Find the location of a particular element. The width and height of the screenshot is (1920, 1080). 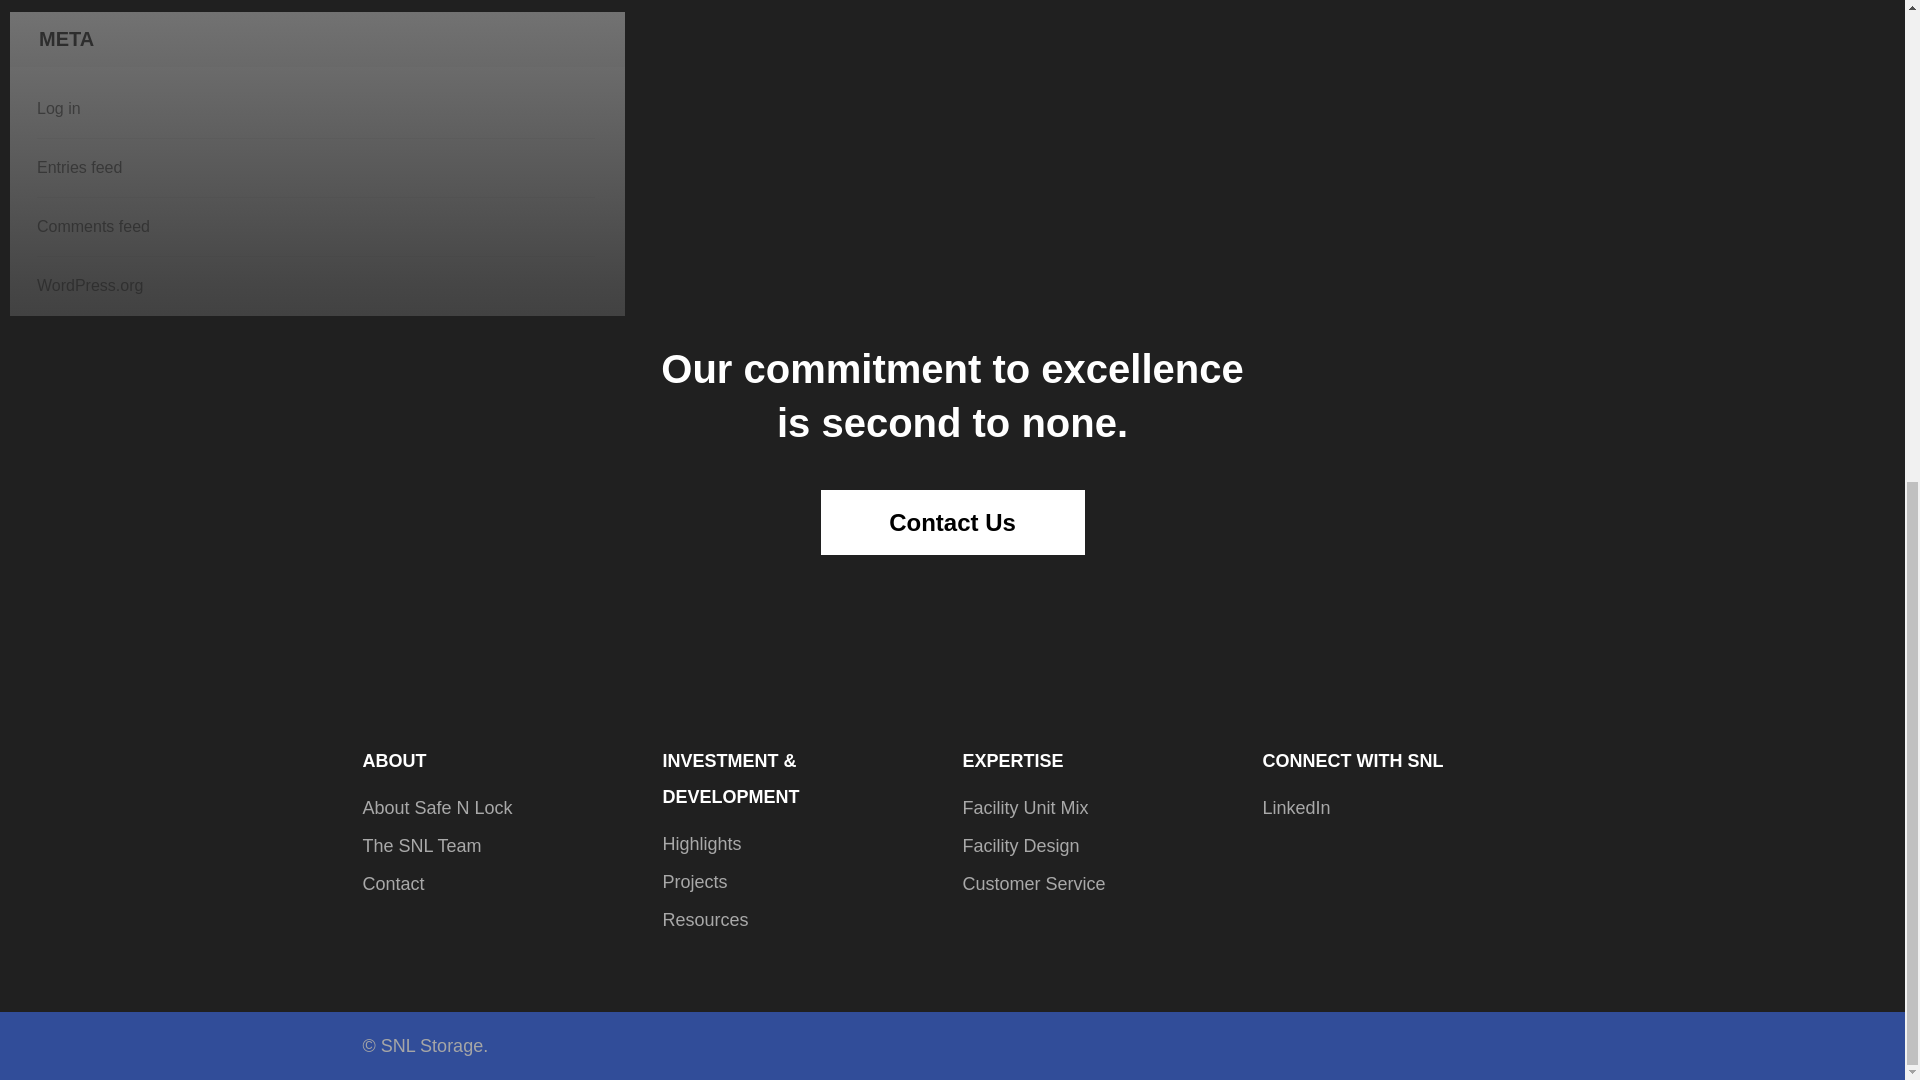

Resources is located at coordinates (705, 920).